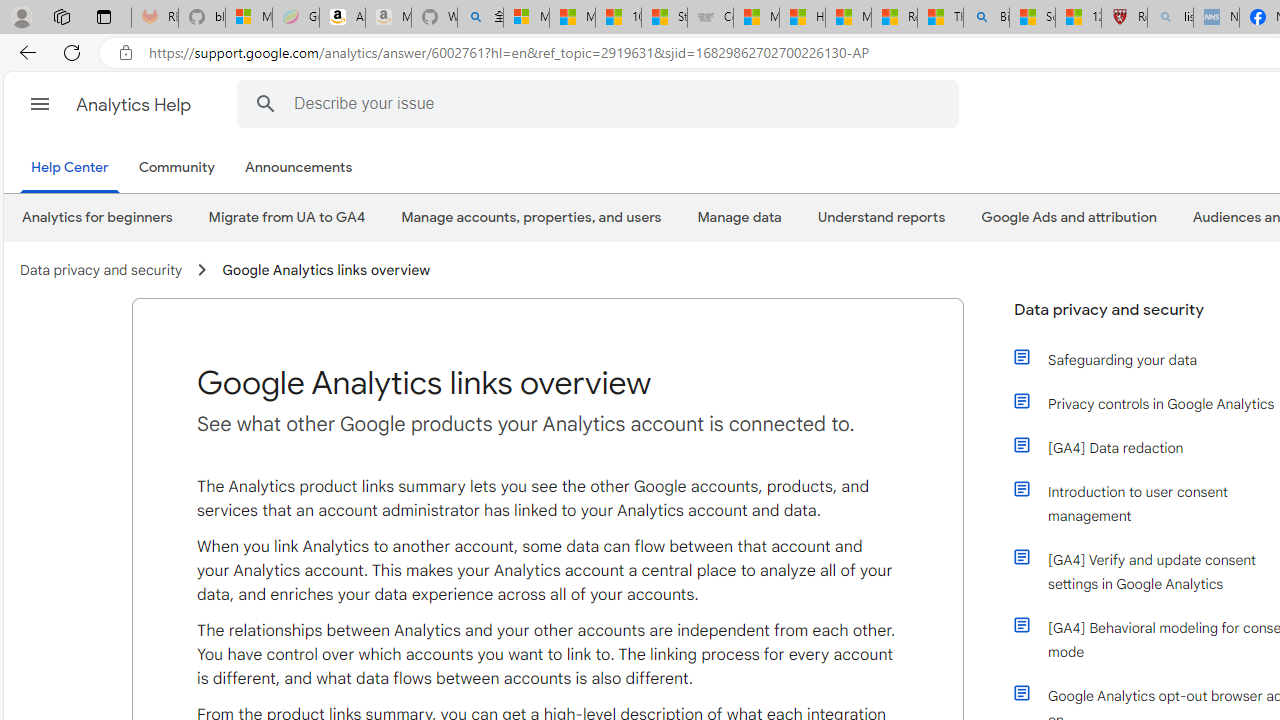  What do you see at coordinates (176, 168) in the screenshot?
I see `Community` at bounding box center [176, 168].